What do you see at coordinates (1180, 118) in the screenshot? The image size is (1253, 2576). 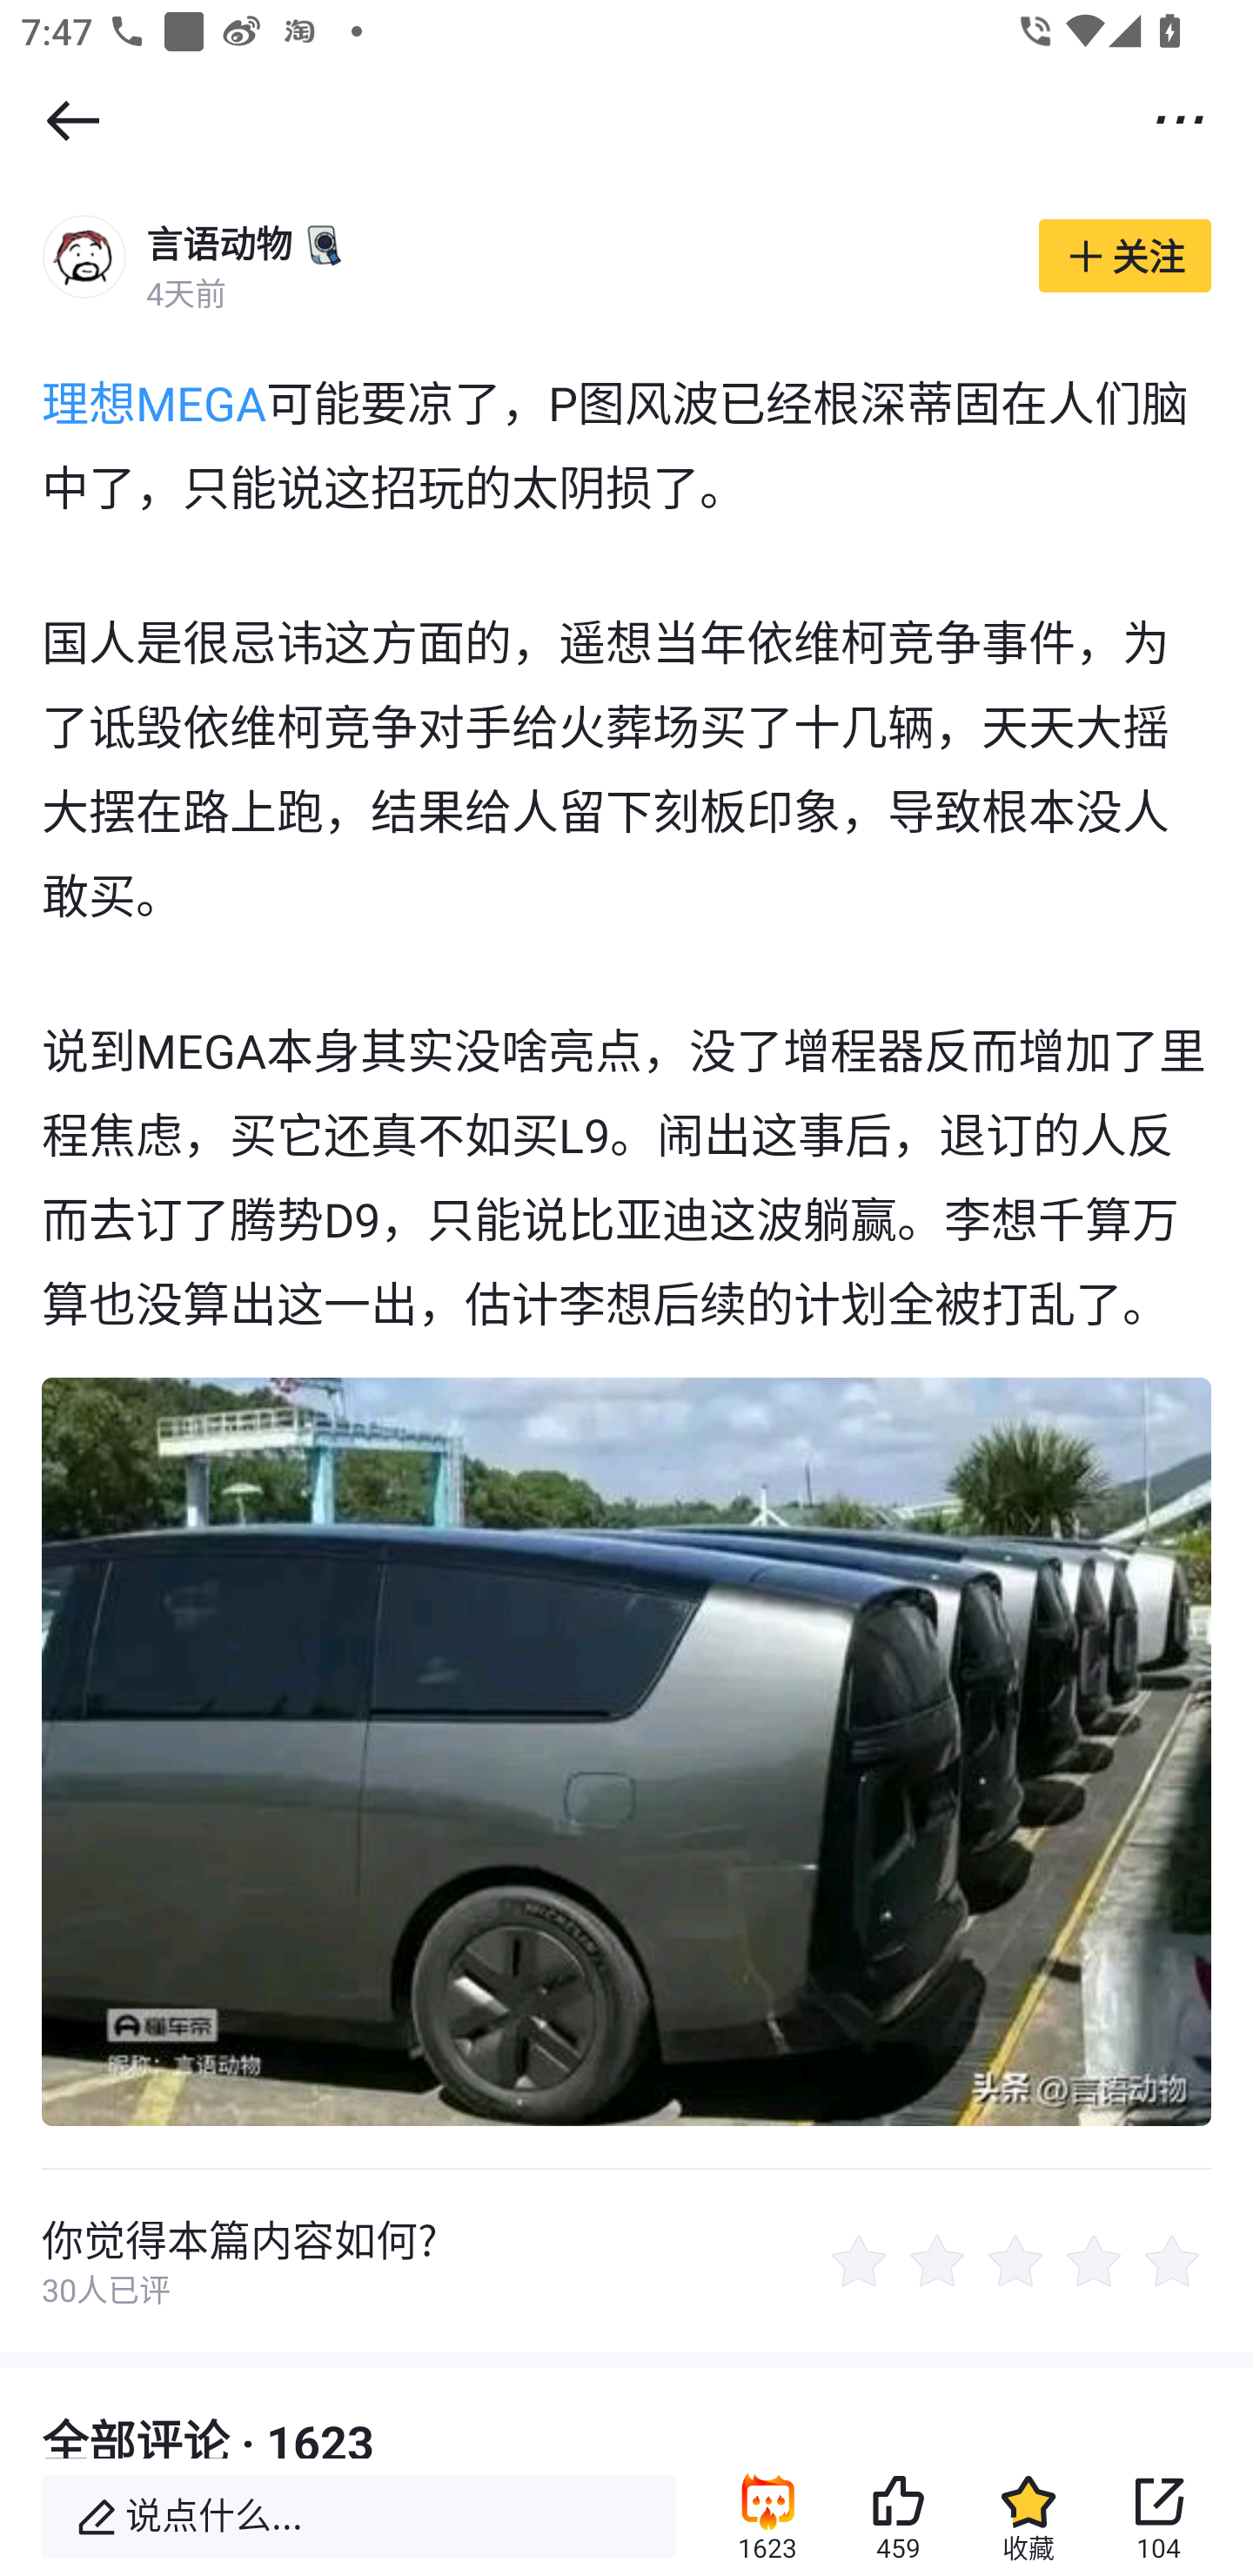 I see `` at bounding box center [1180, 118].